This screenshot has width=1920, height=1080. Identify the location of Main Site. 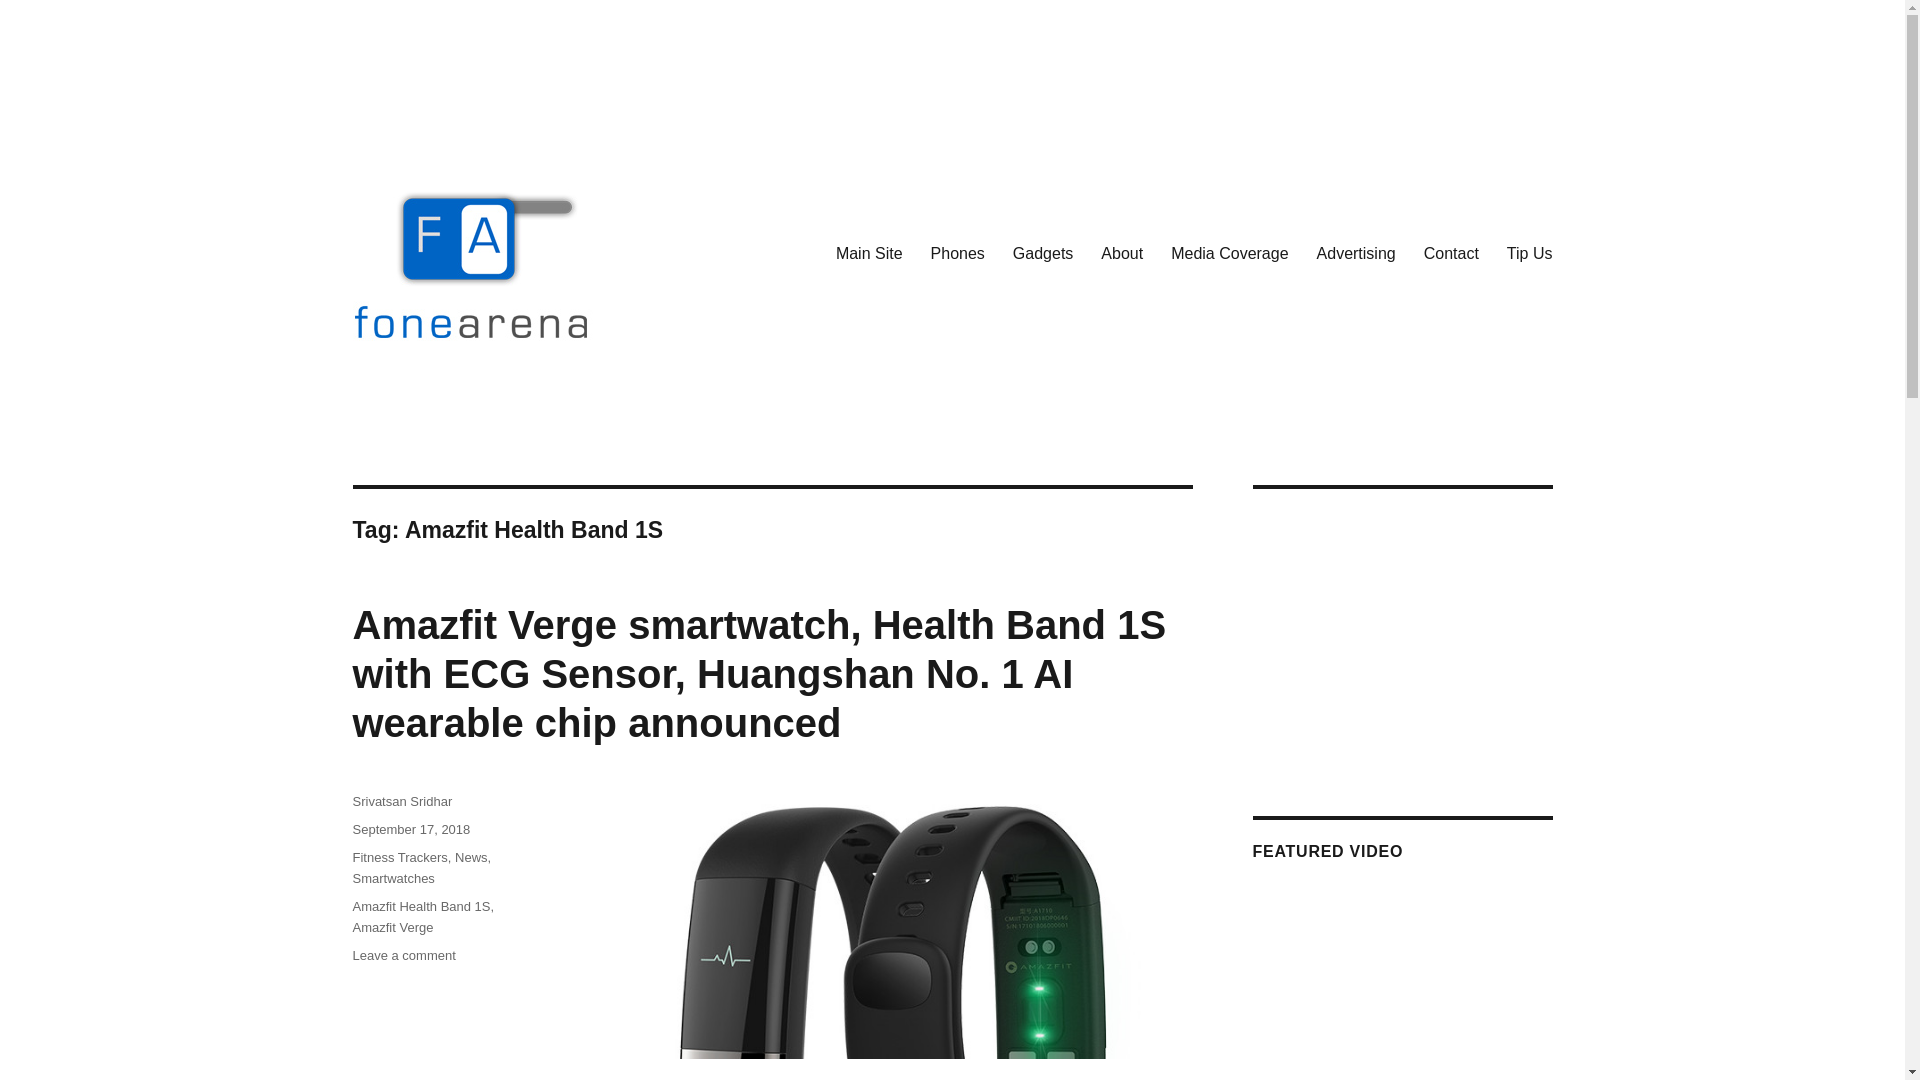
(869, 253).